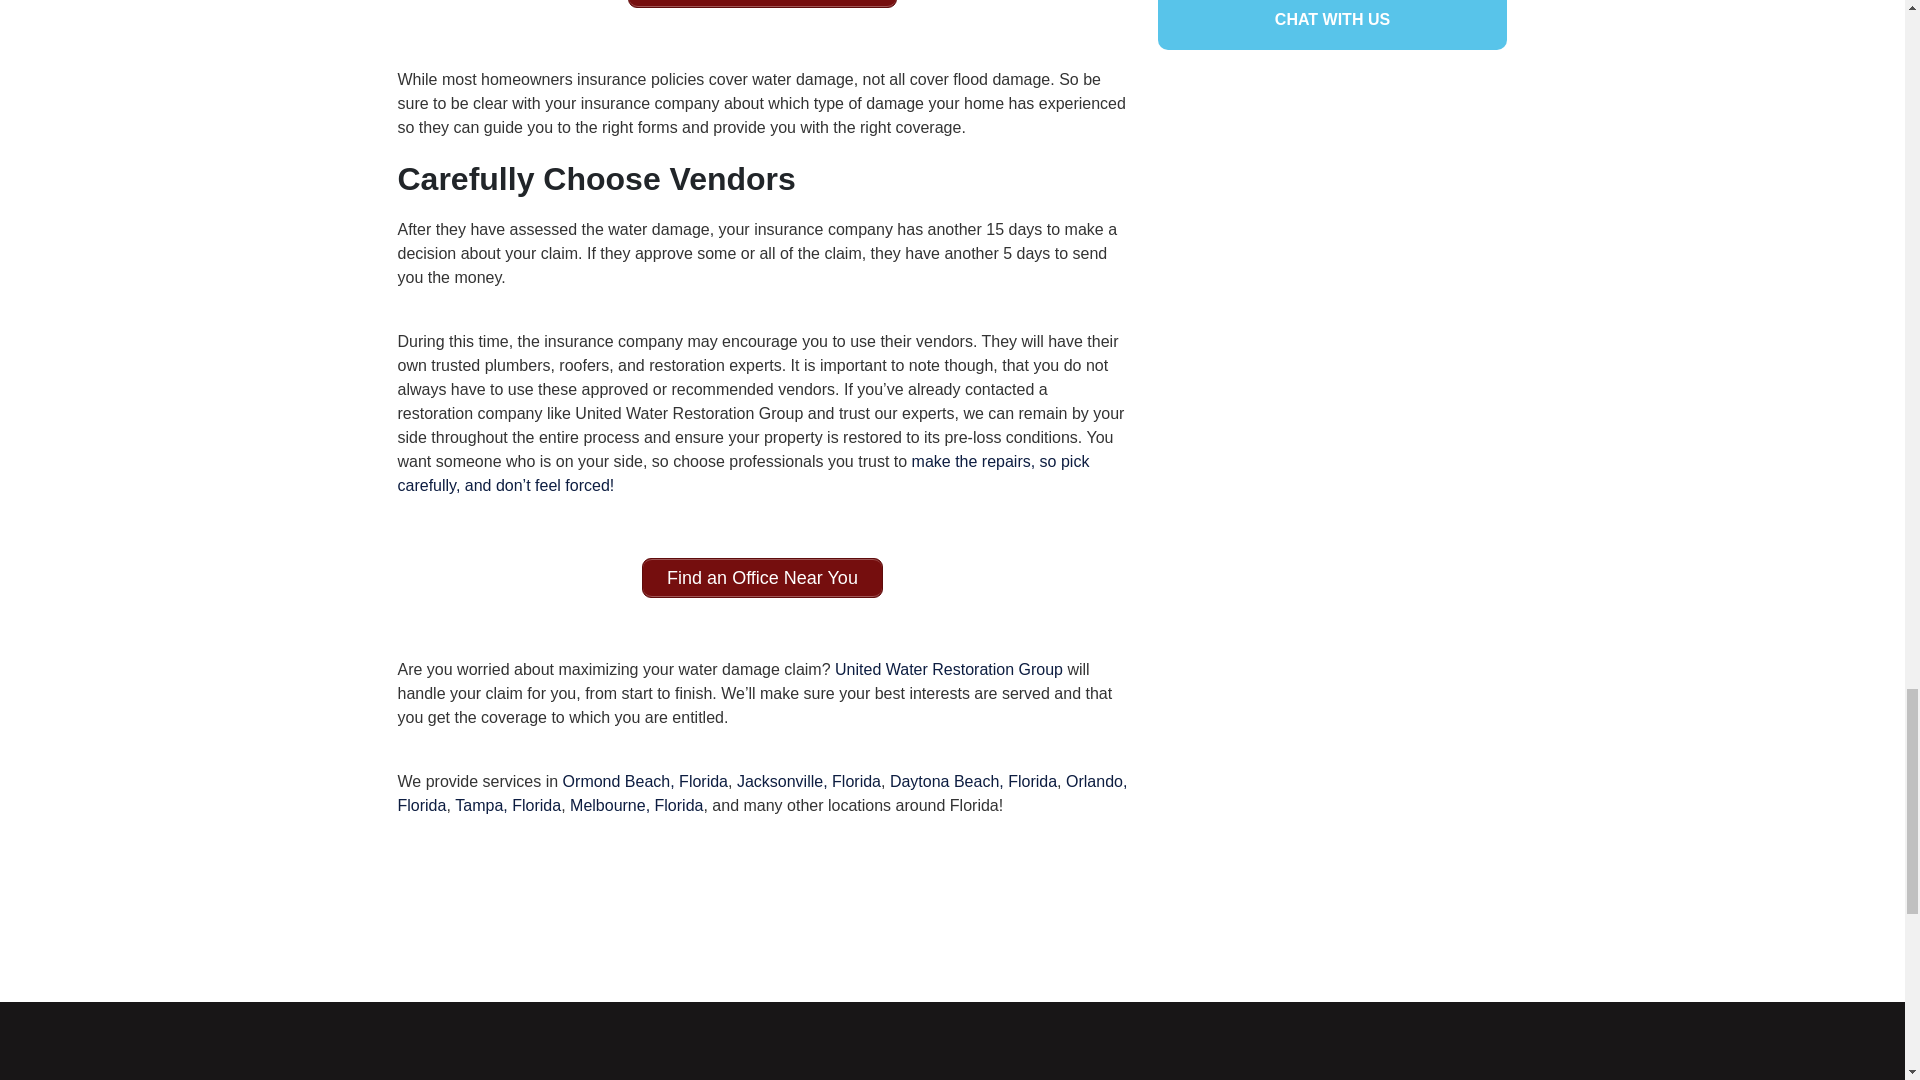  I want to click on United Water Restoration Group, so click(949, 669).